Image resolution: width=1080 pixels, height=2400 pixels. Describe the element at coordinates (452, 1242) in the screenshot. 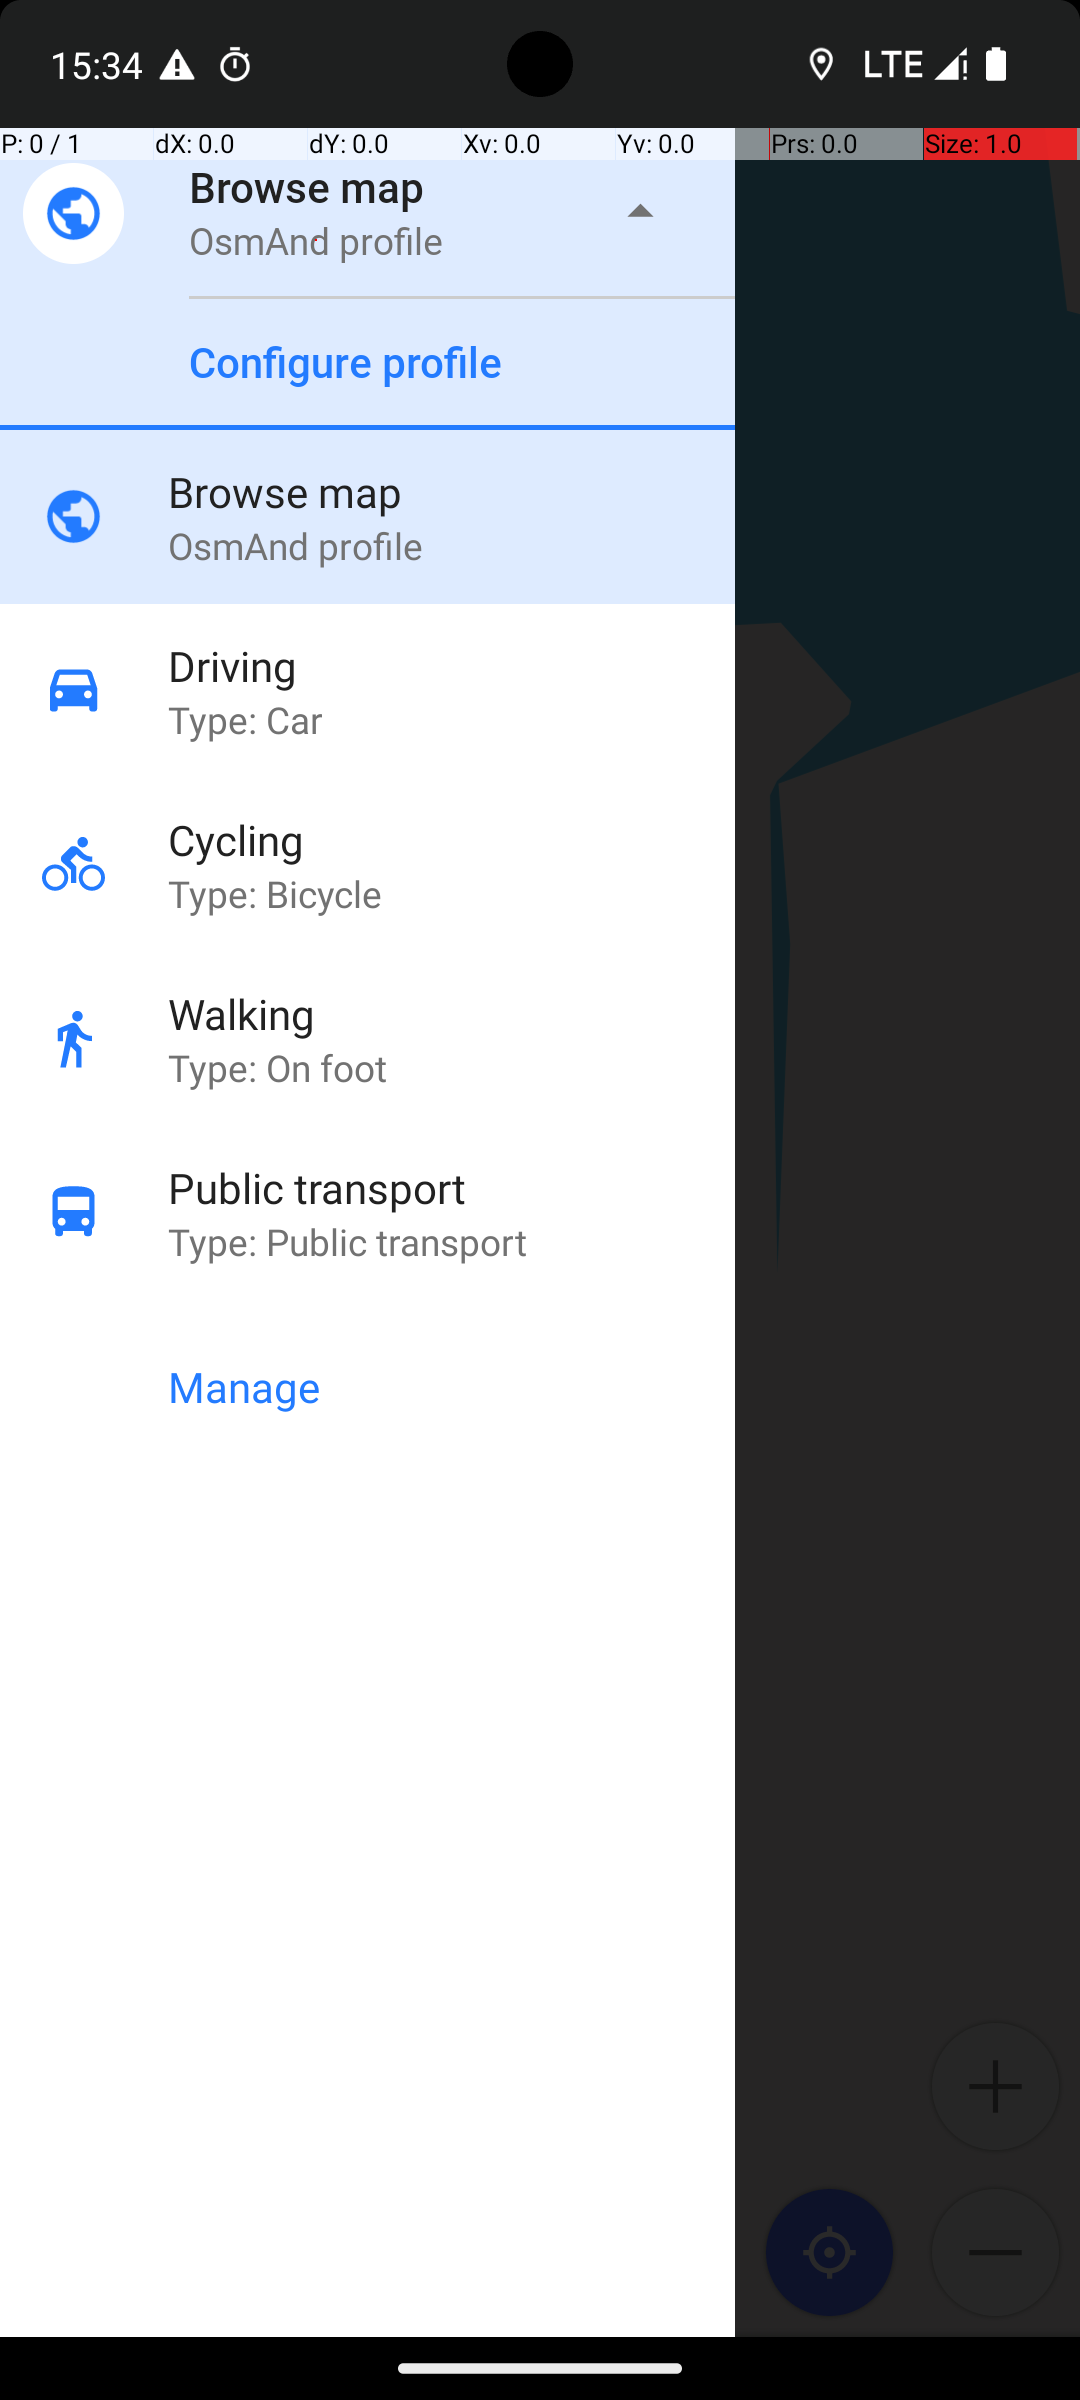

I see `Type: Public transport` at that location.